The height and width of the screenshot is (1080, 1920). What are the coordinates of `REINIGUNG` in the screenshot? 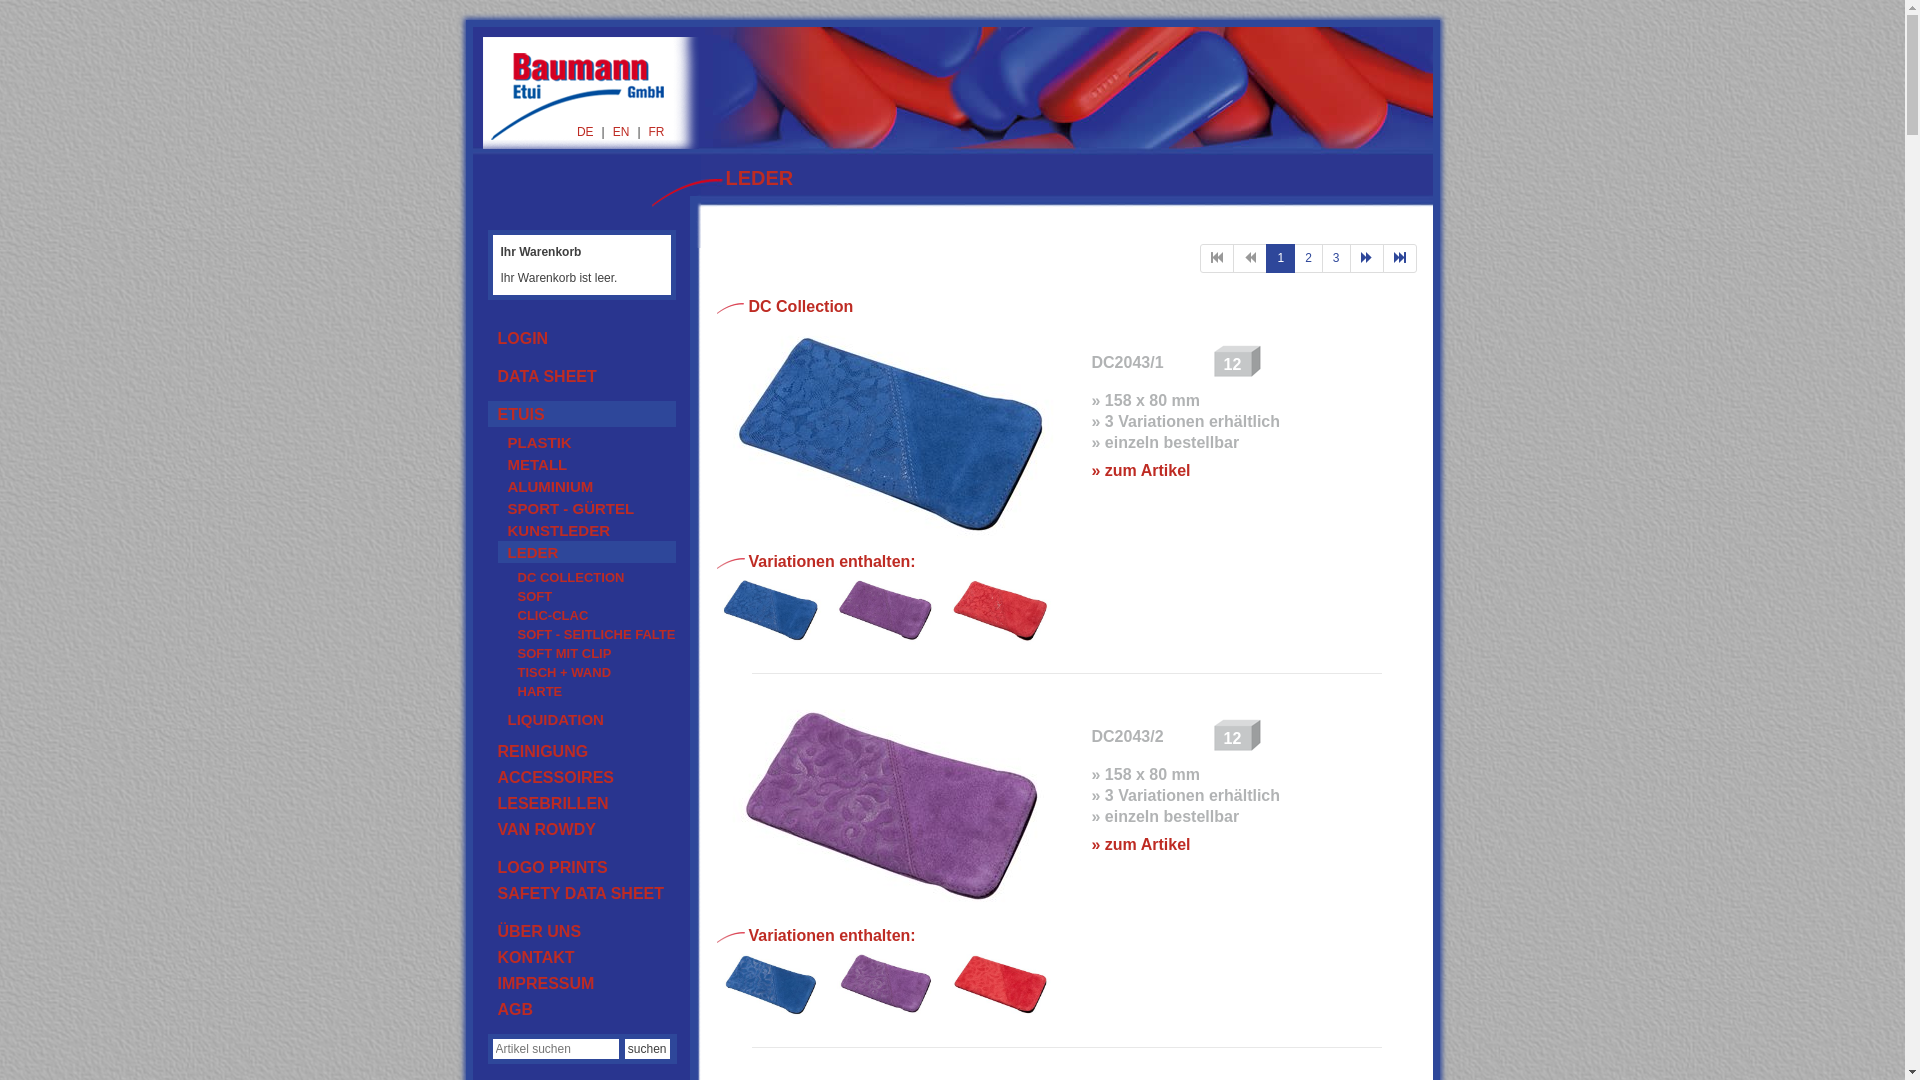 It's located at (582, 751).